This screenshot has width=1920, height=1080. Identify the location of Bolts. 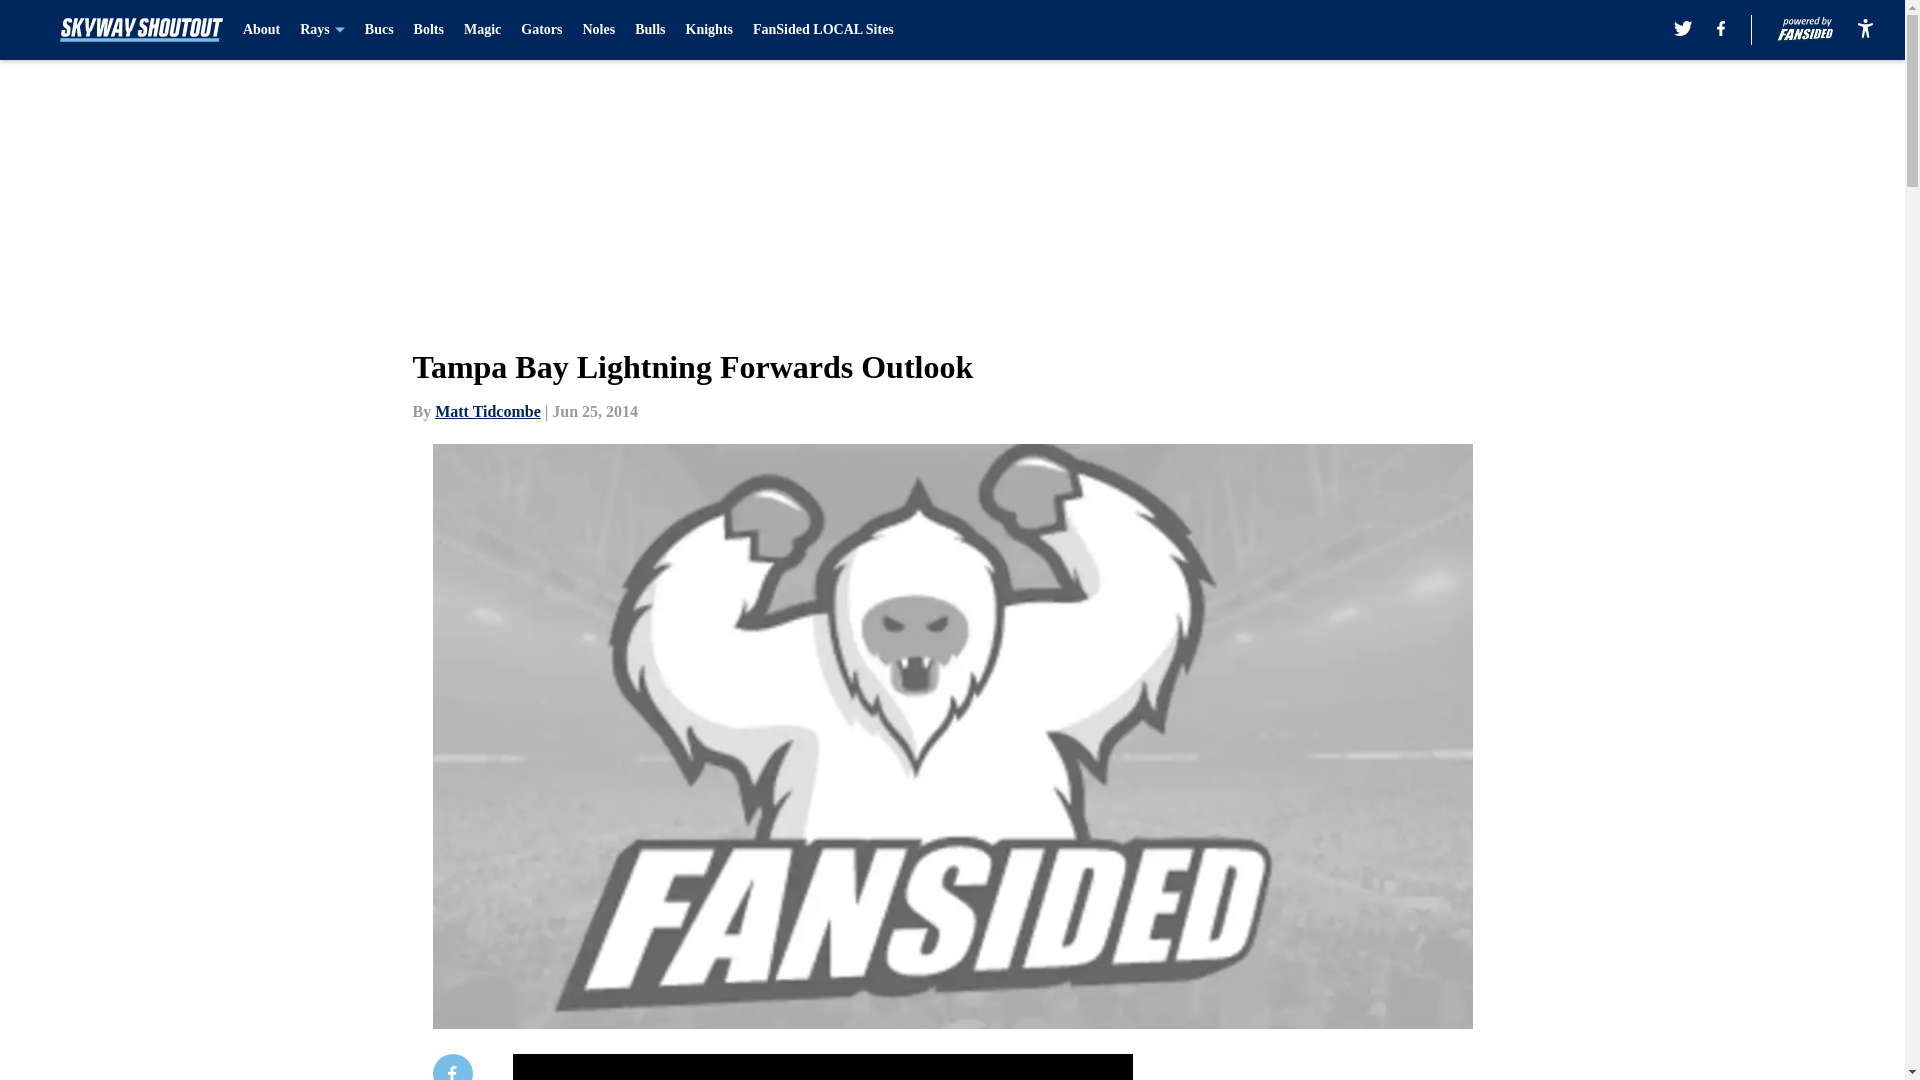
(428, 30).